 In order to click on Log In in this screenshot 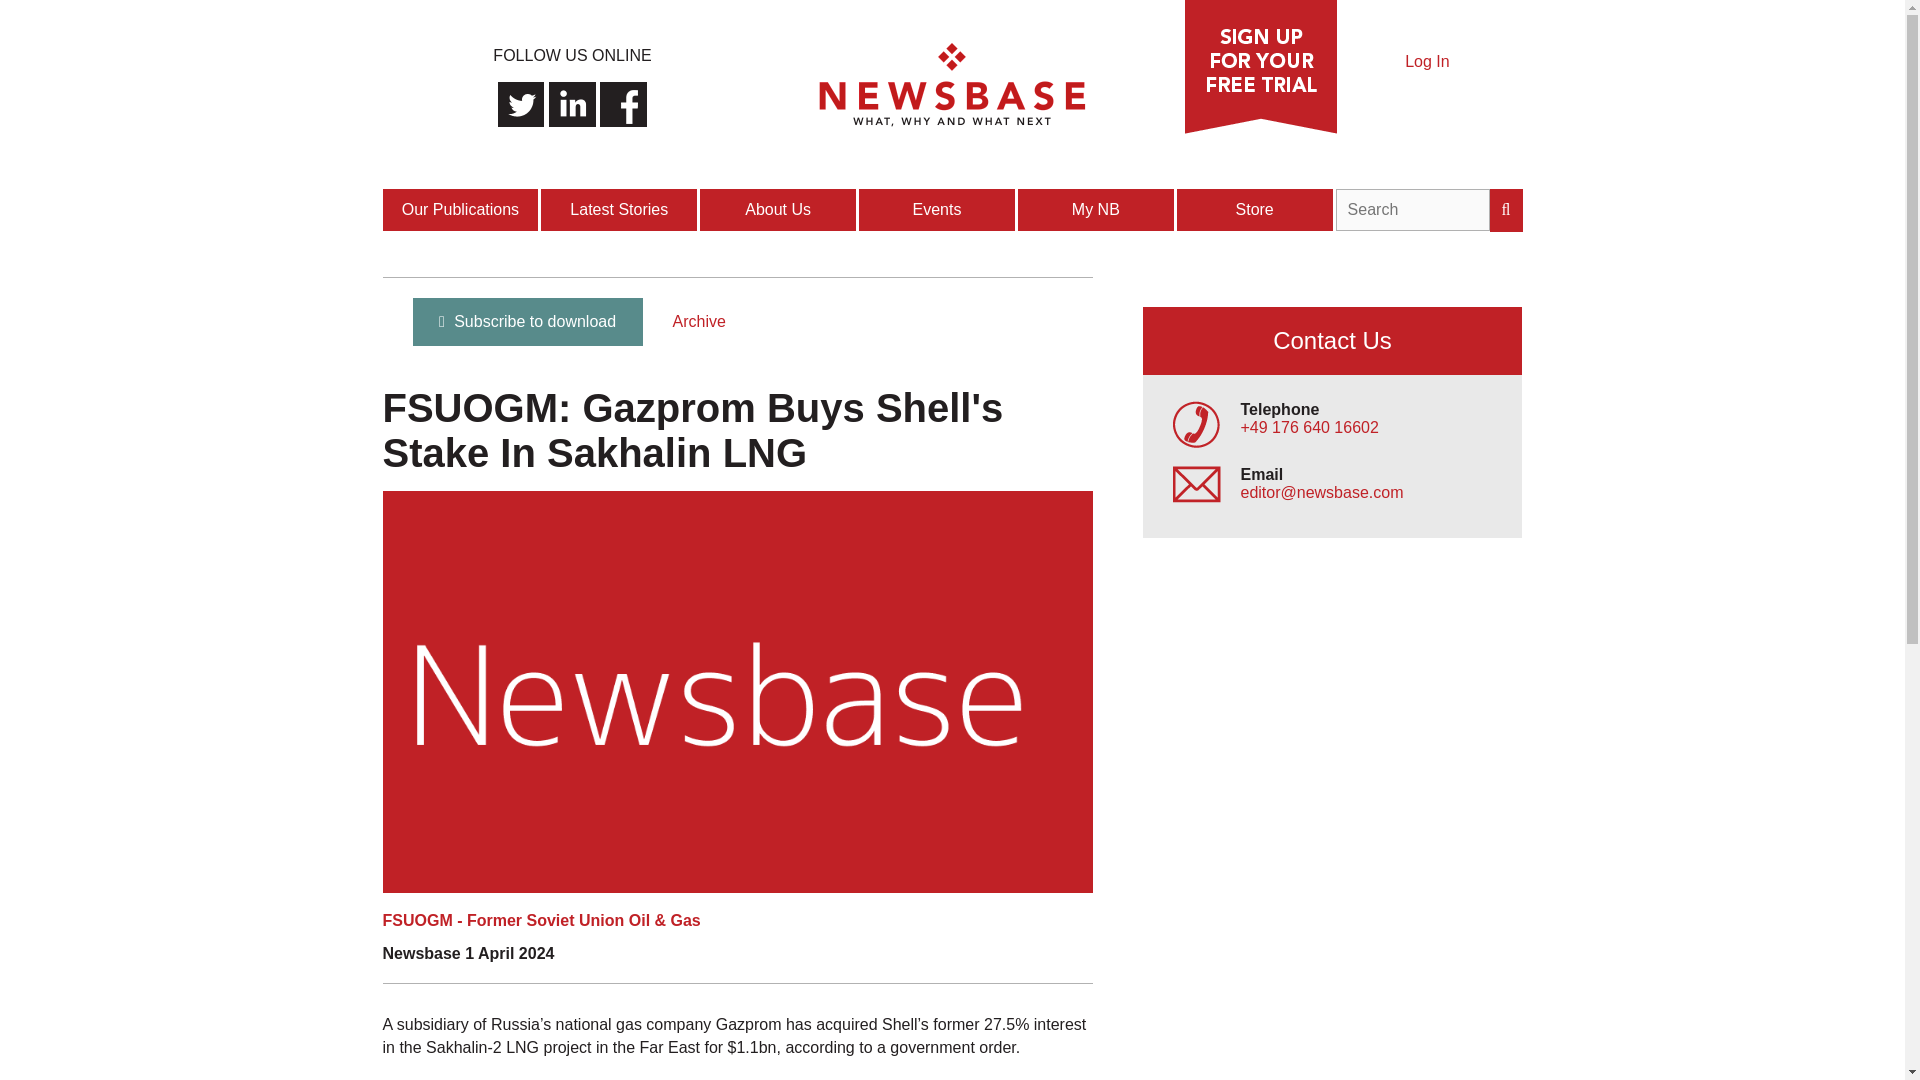, I will do `click(1427, 60)`.